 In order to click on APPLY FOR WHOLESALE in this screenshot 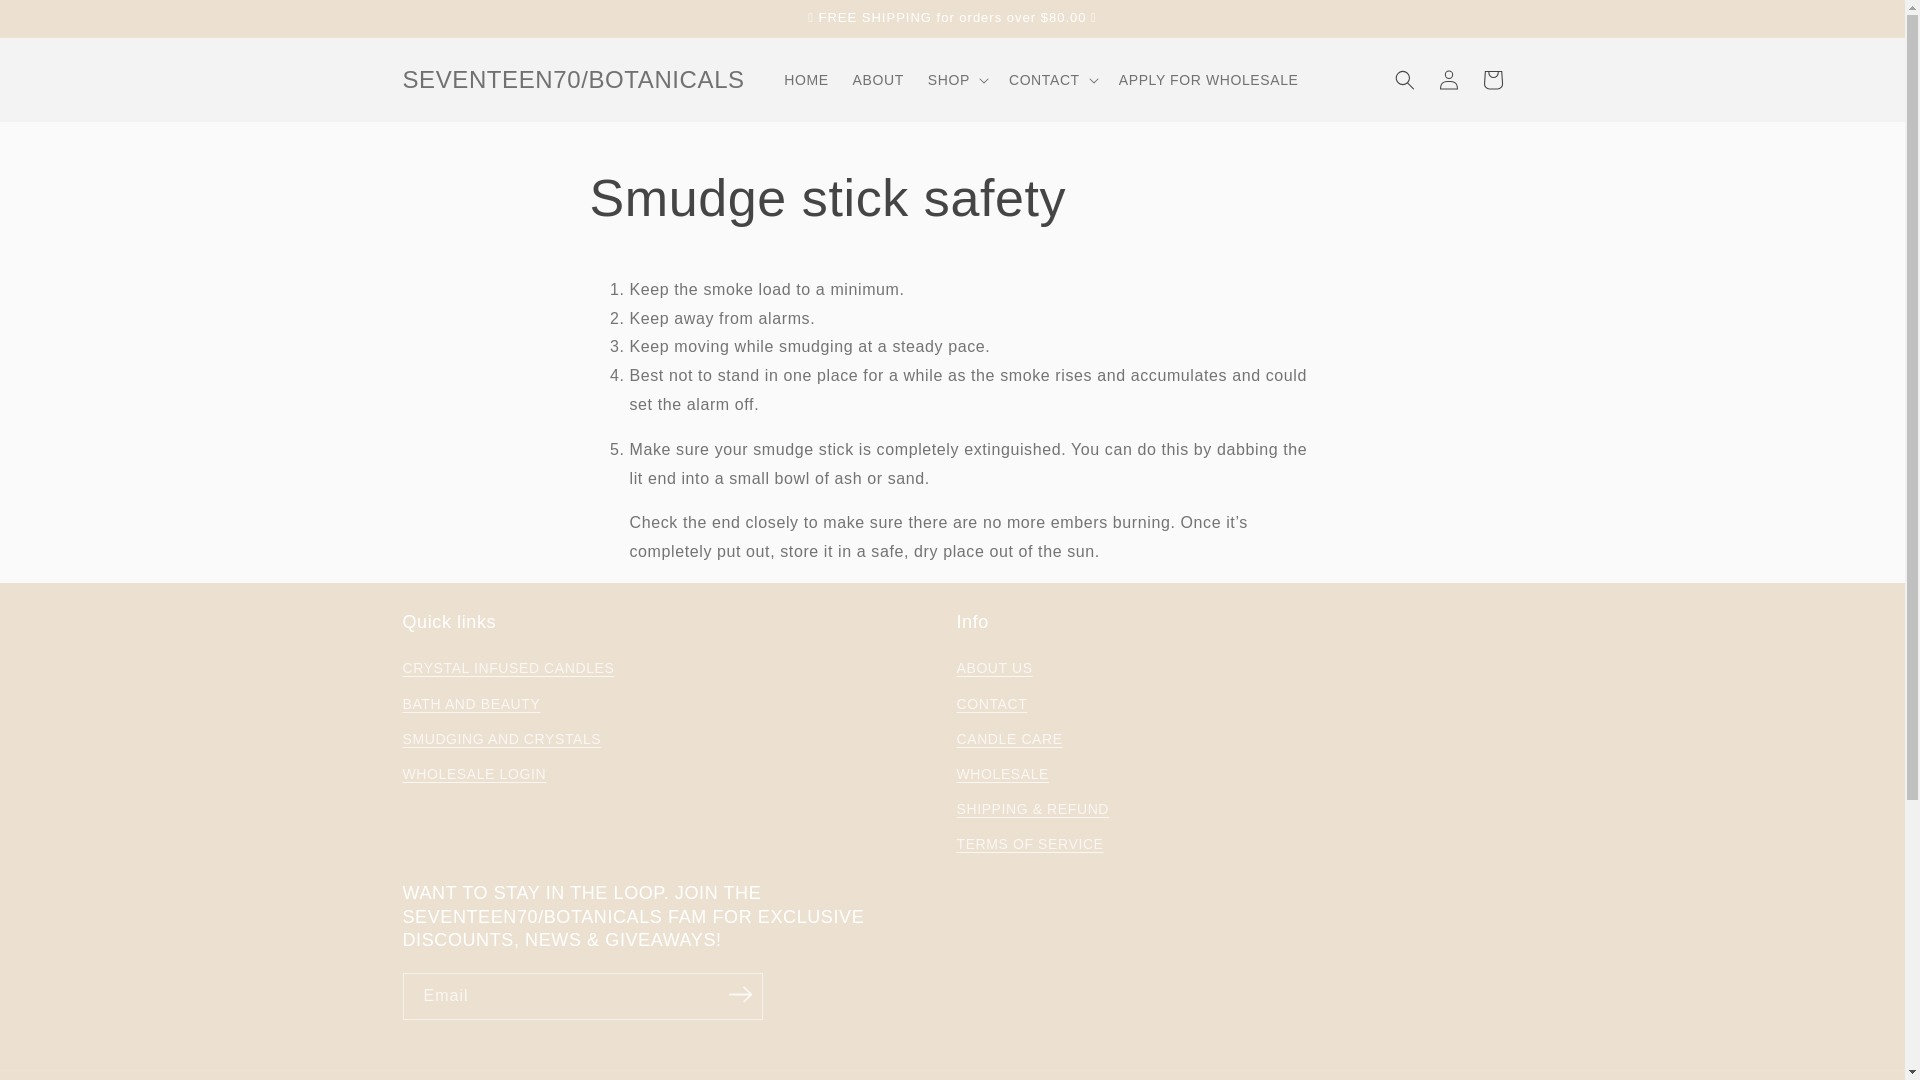, I will do `click(1209, 80)`.